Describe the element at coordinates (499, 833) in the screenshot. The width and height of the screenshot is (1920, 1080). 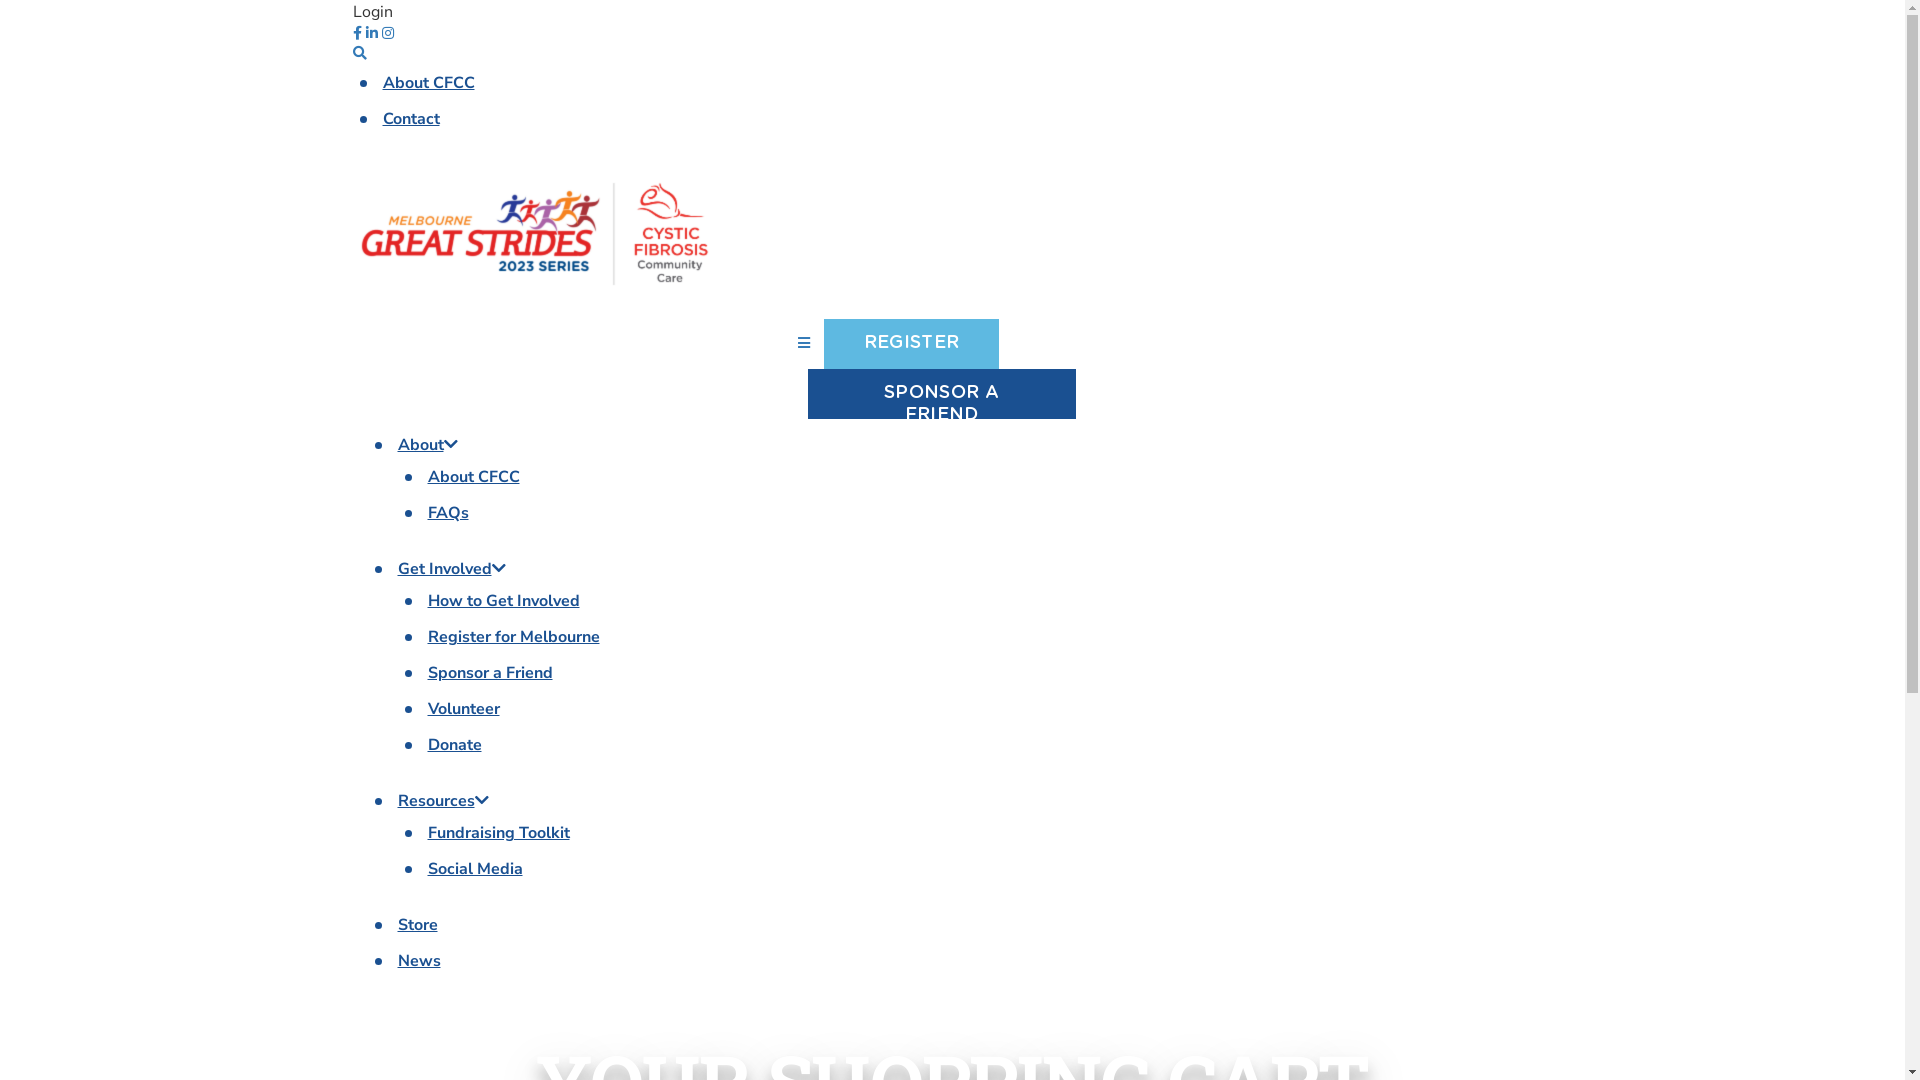
I see `Fundraising Toolkit` at that location.